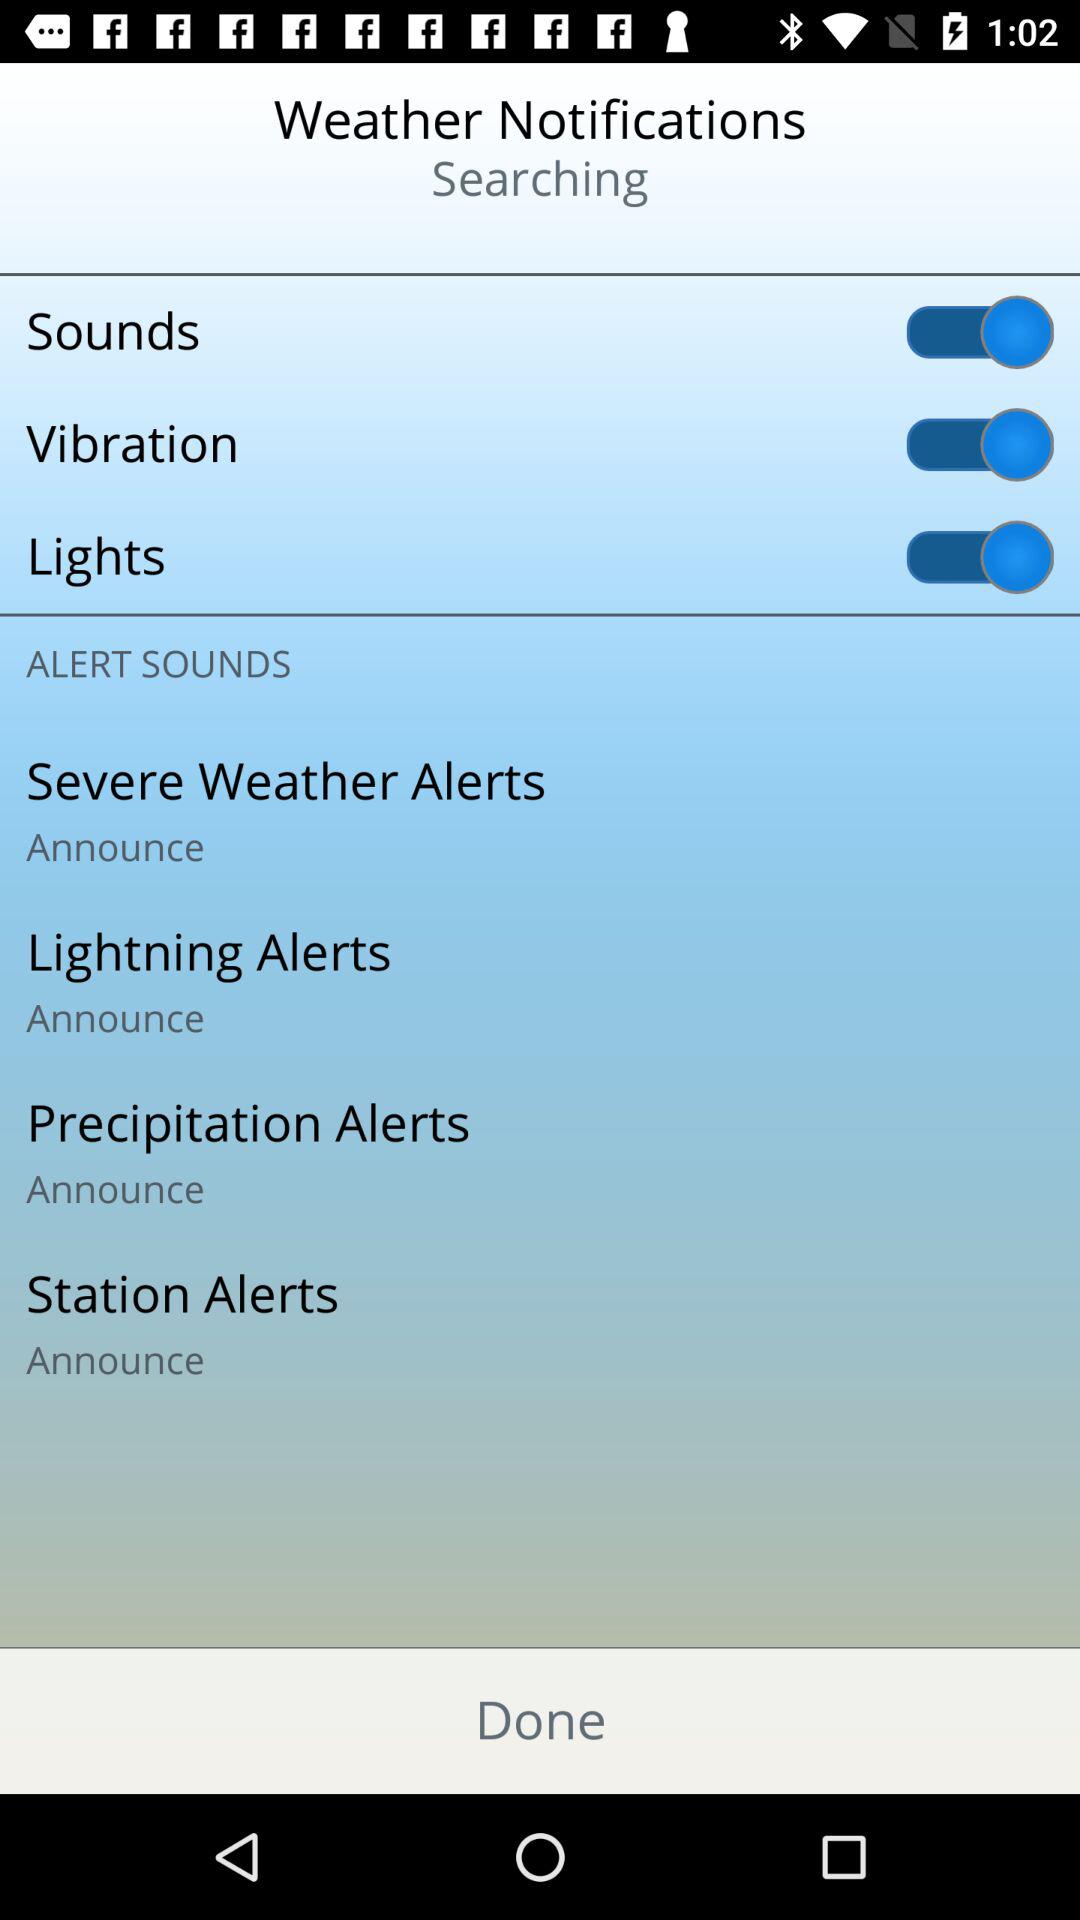 This screenshot has width=1080, height=1920. Describe the element at coordinates (540, 811) in the screenshot. I see `select item below the alert sounds` at that location.